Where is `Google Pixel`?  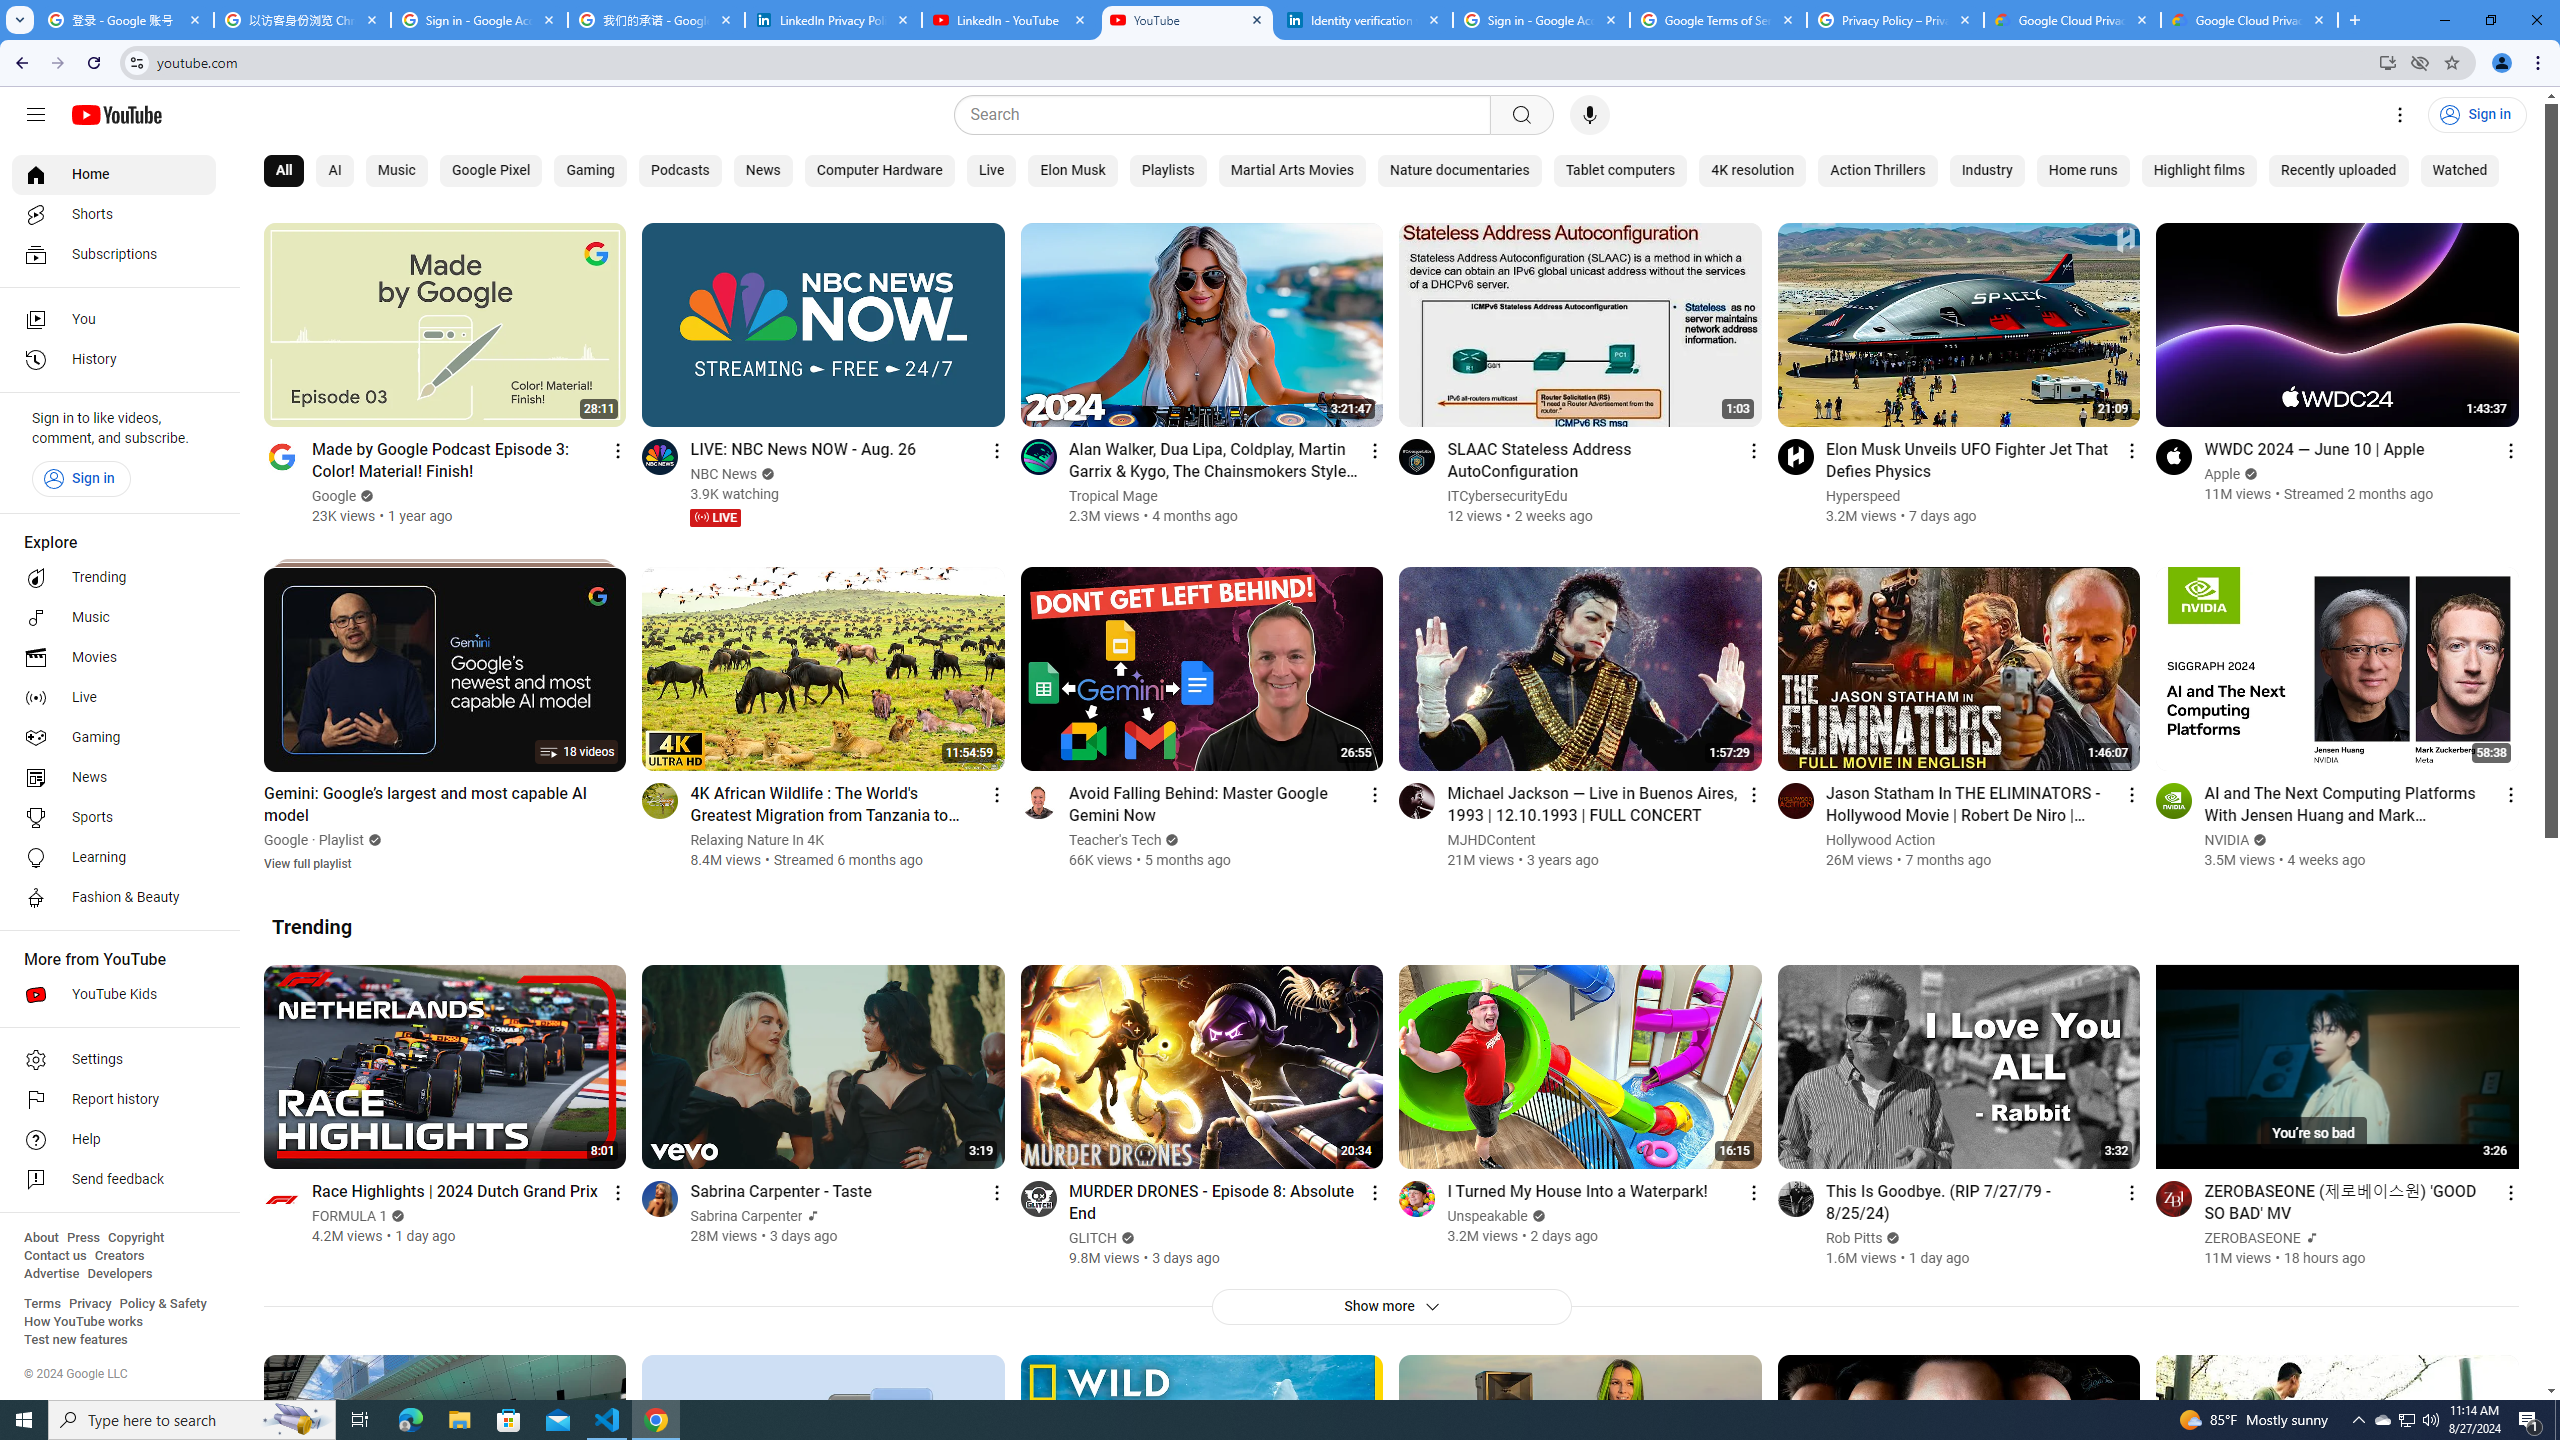 Google Pixel is located at coordinates (490, 171).